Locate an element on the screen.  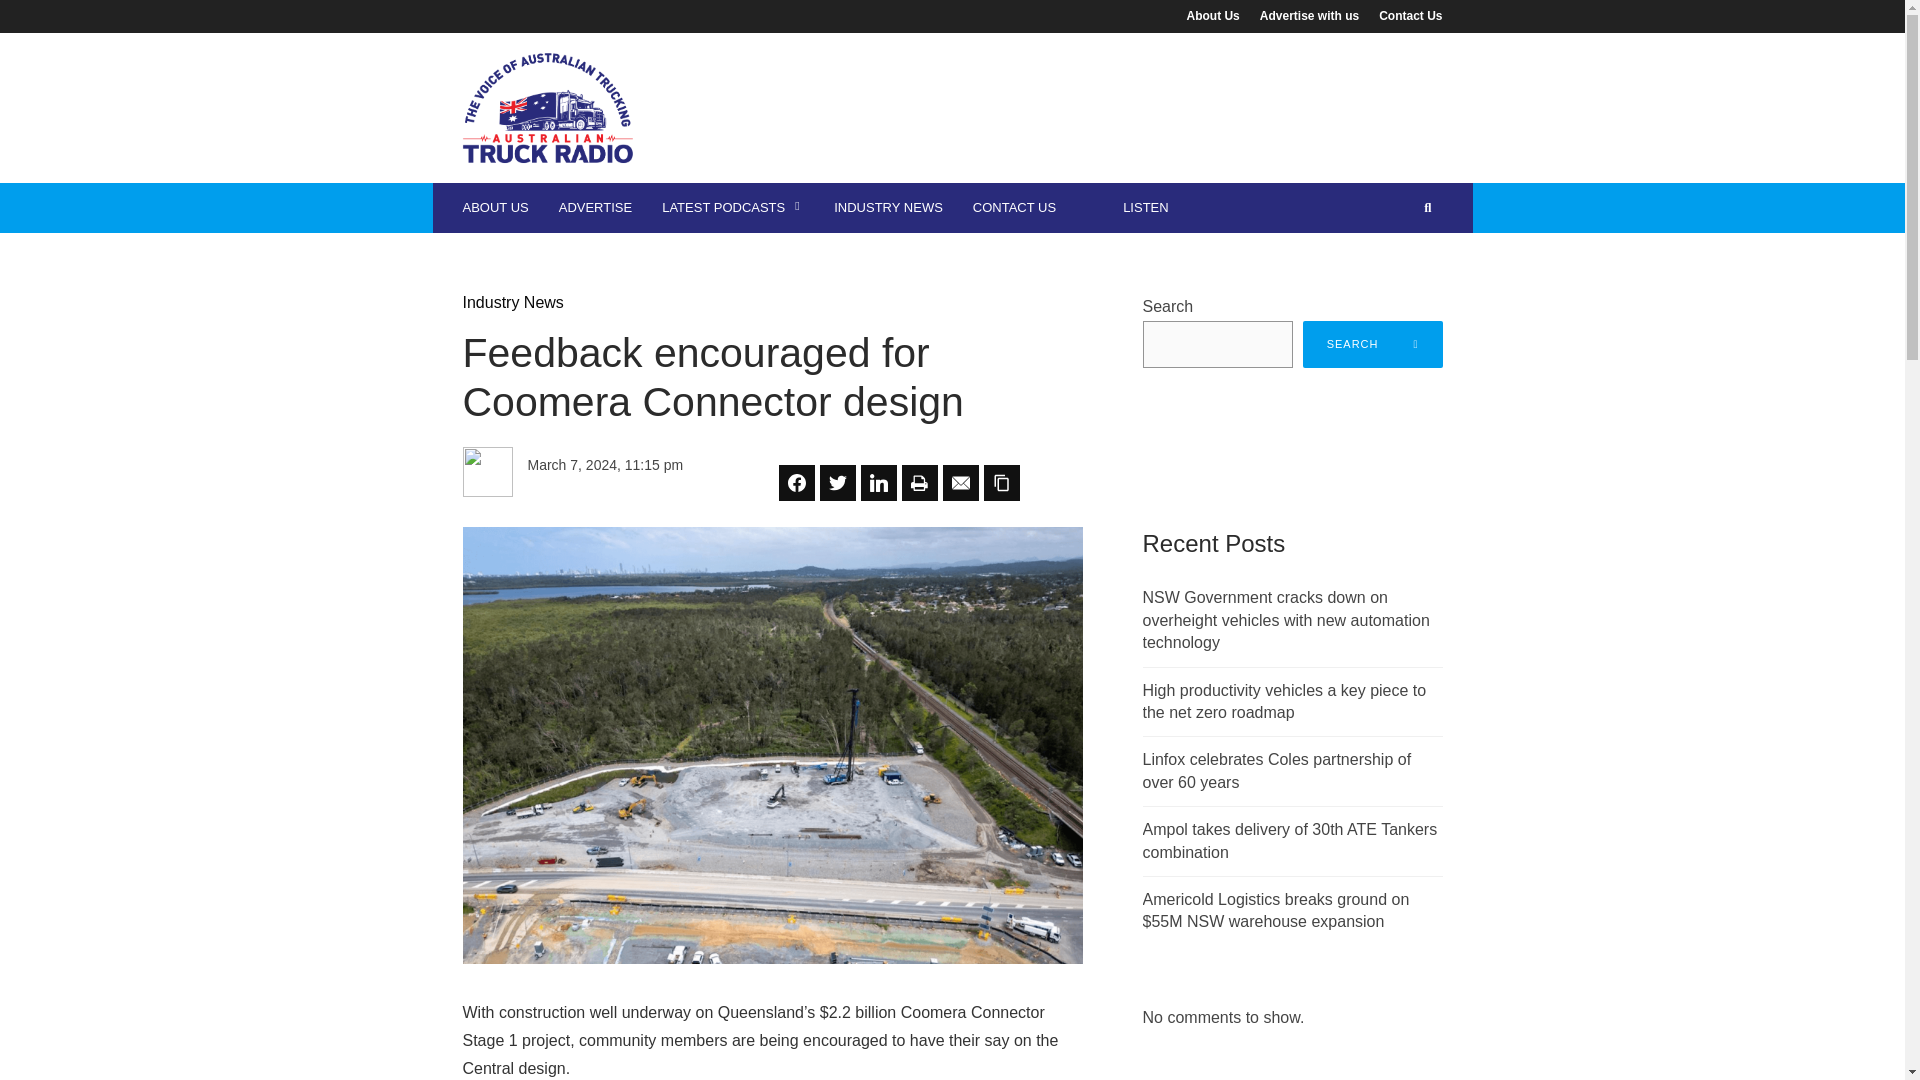
ABOUT US is located at coordinates (495, 208).